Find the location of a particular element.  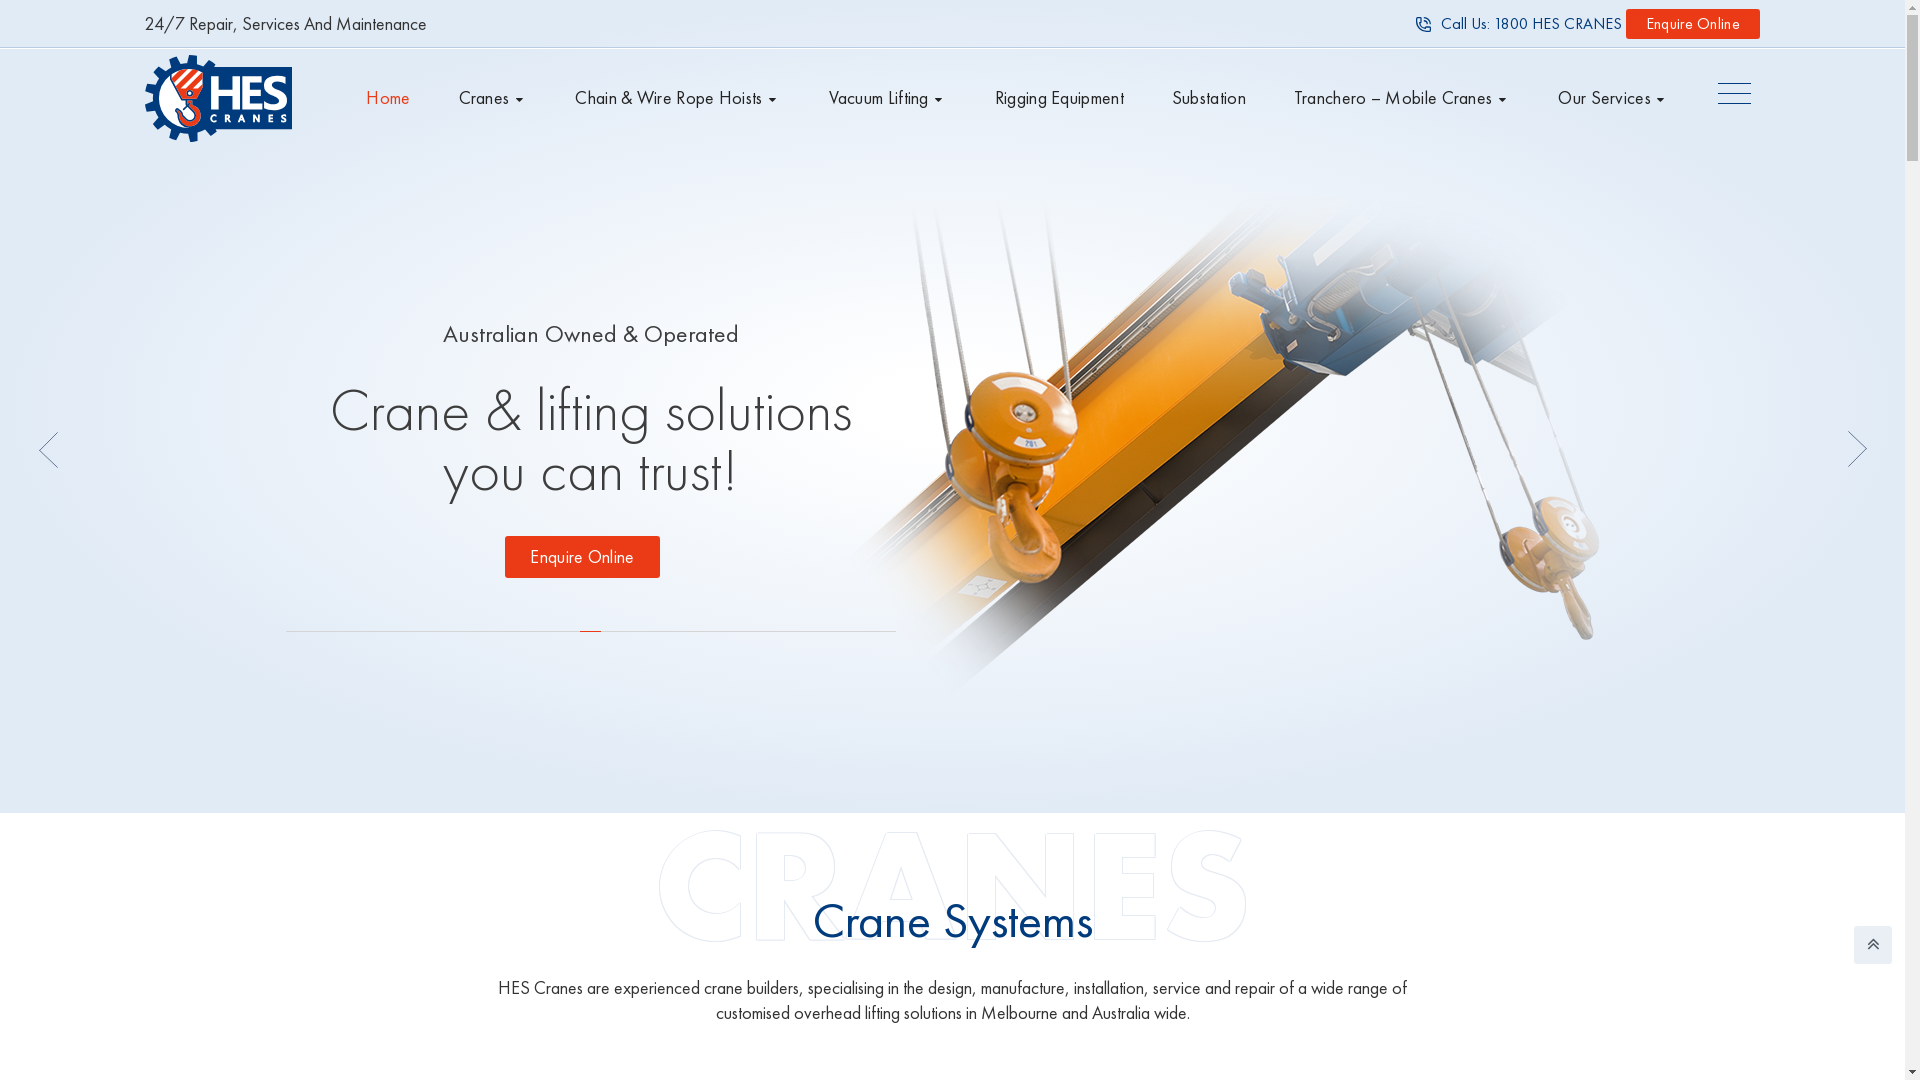

Enquire Online is located at coordinates (1693, 24).